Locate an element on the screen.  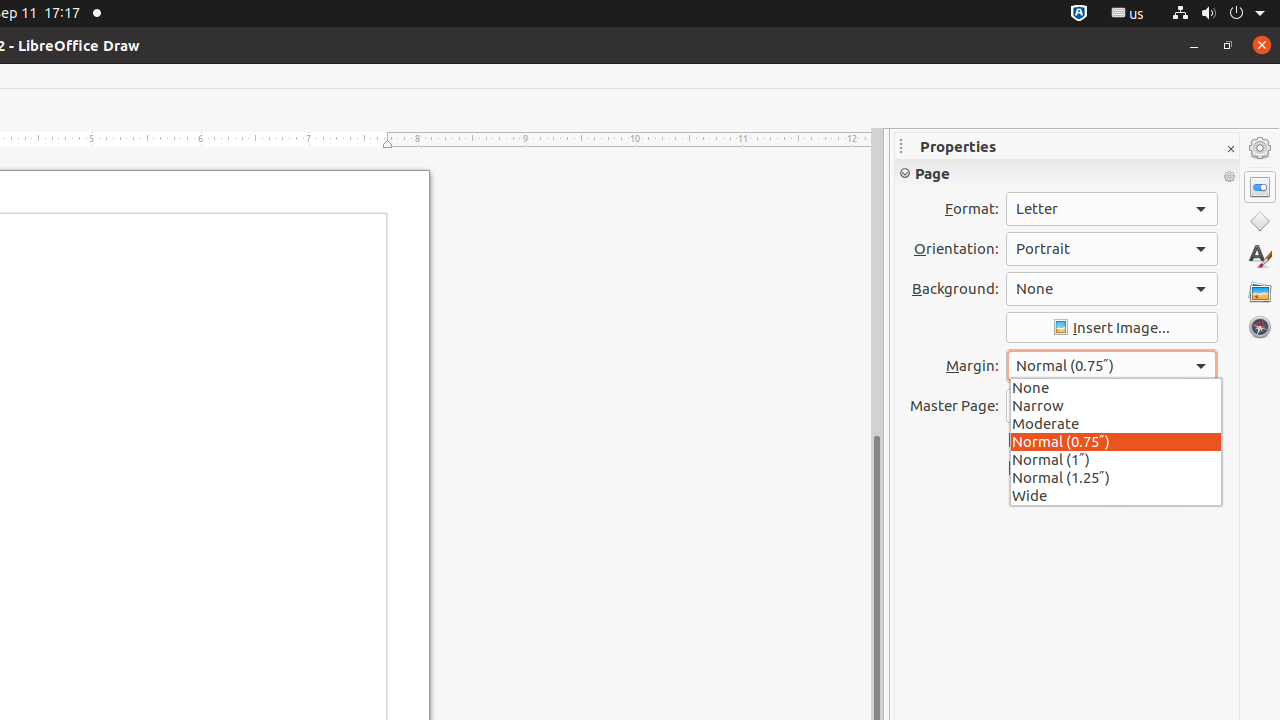
Properties is located at coordinates (1260, 187).